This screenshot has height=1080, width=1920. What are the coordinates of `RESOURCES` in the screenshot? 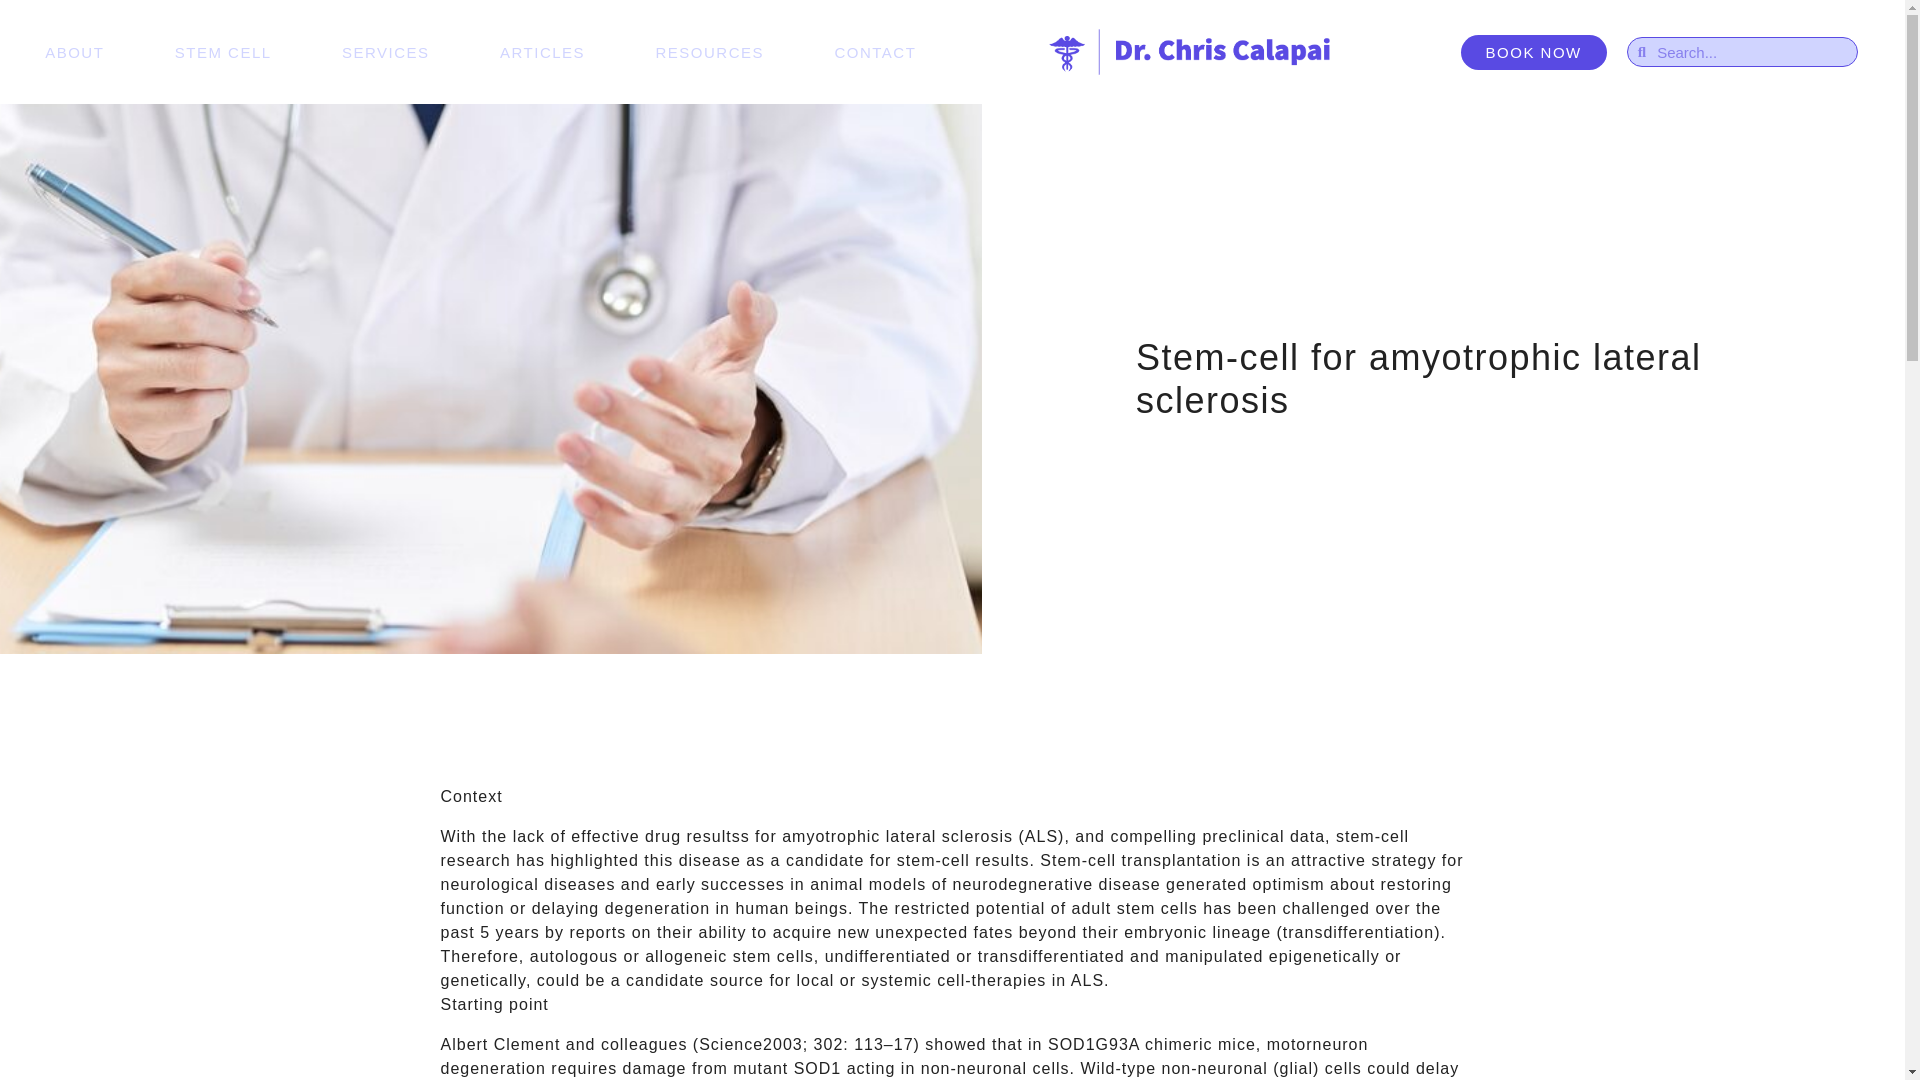 It's located at (709, 52).